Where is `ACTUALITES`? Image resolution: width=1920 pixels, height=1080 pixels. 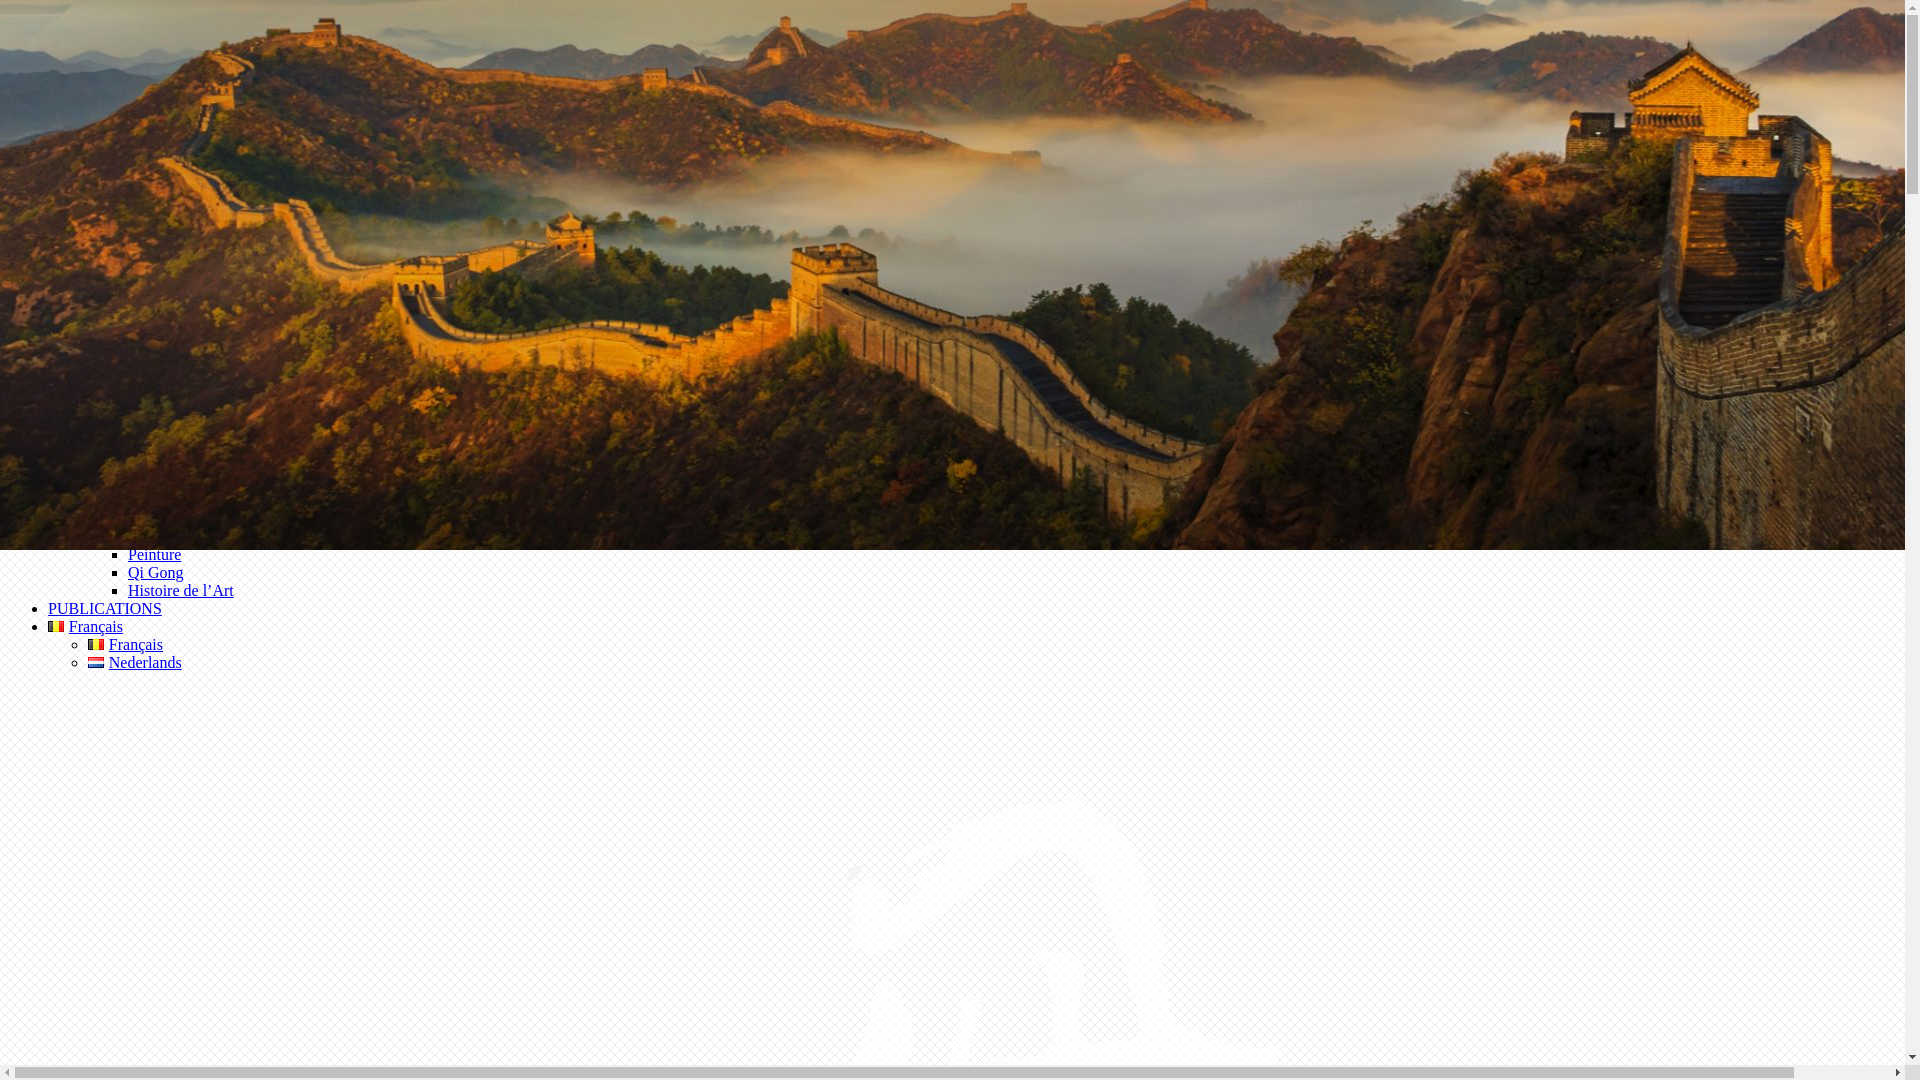
ACTUALITES is located at coordinates (98, 68).